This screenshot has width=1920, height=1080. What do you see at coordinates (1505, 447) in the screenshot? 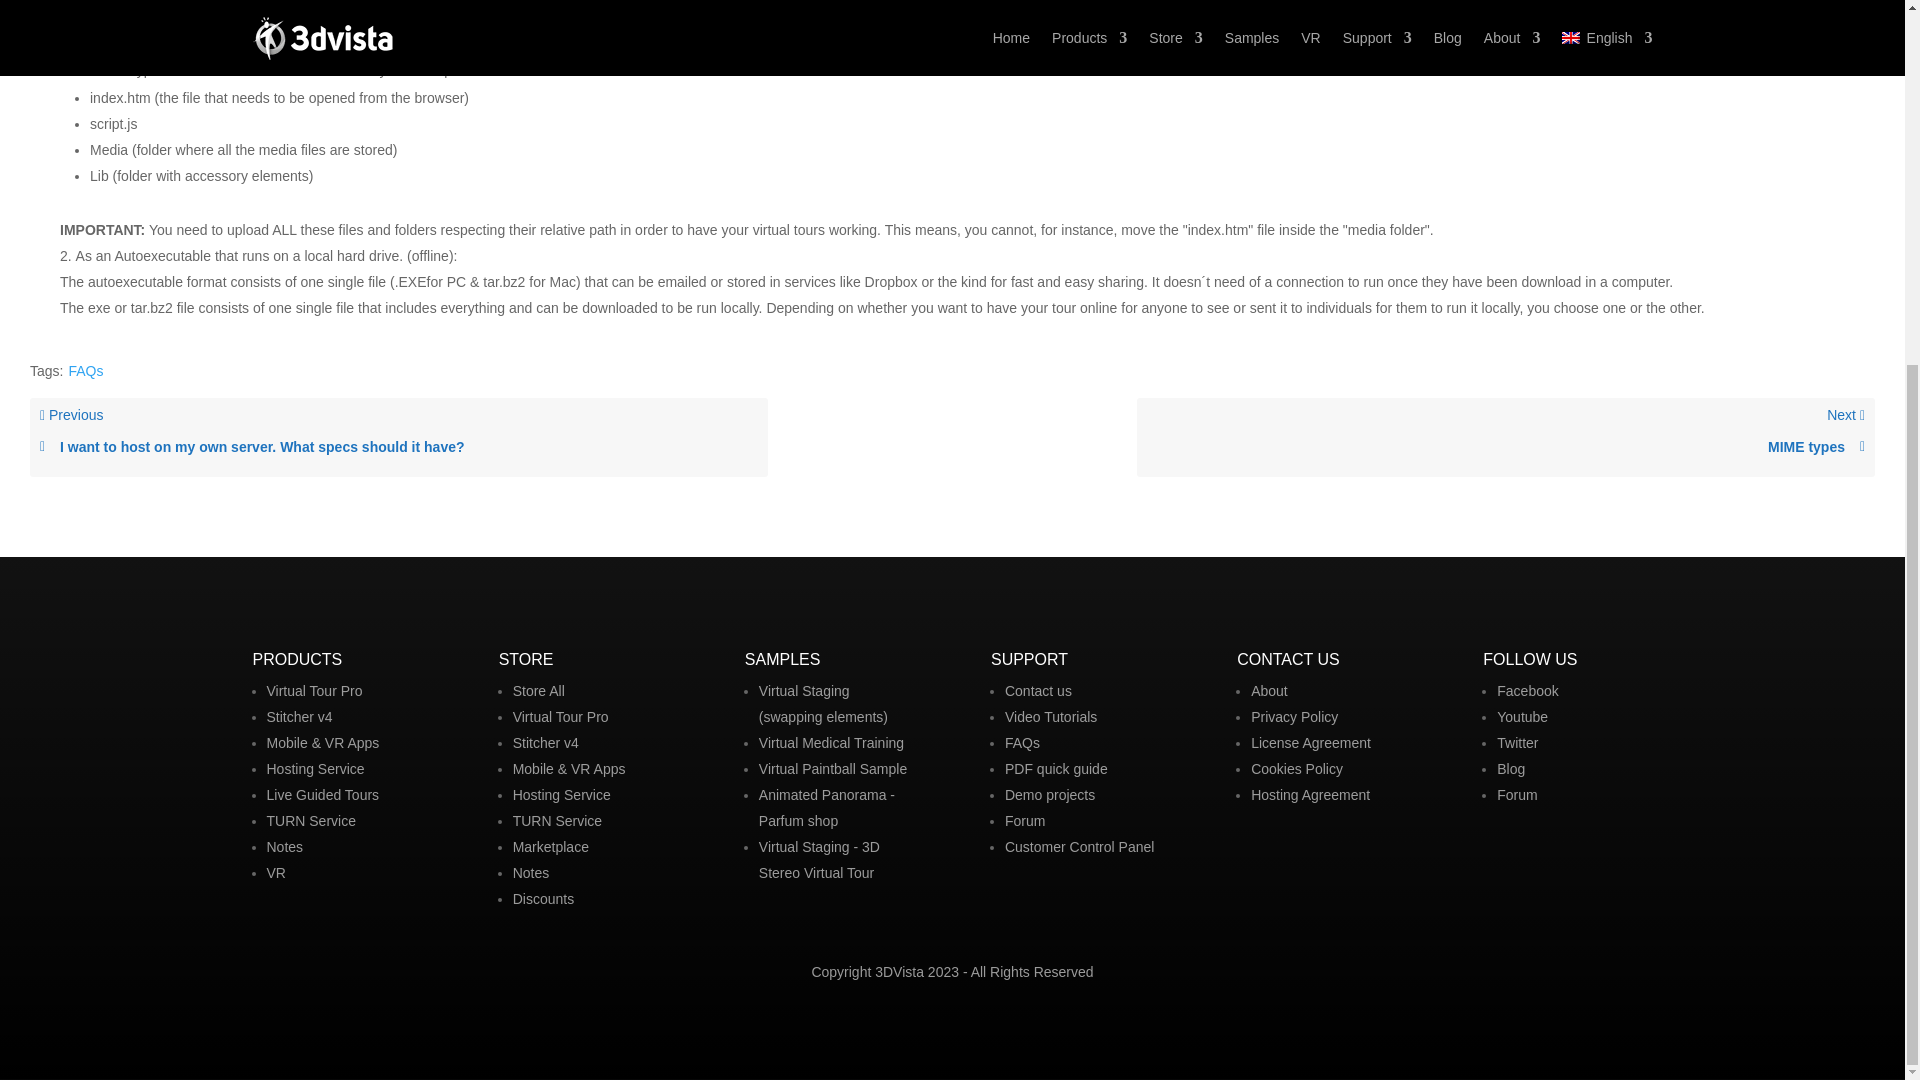
I see `MIME types` at bounding box center [1505, 447].